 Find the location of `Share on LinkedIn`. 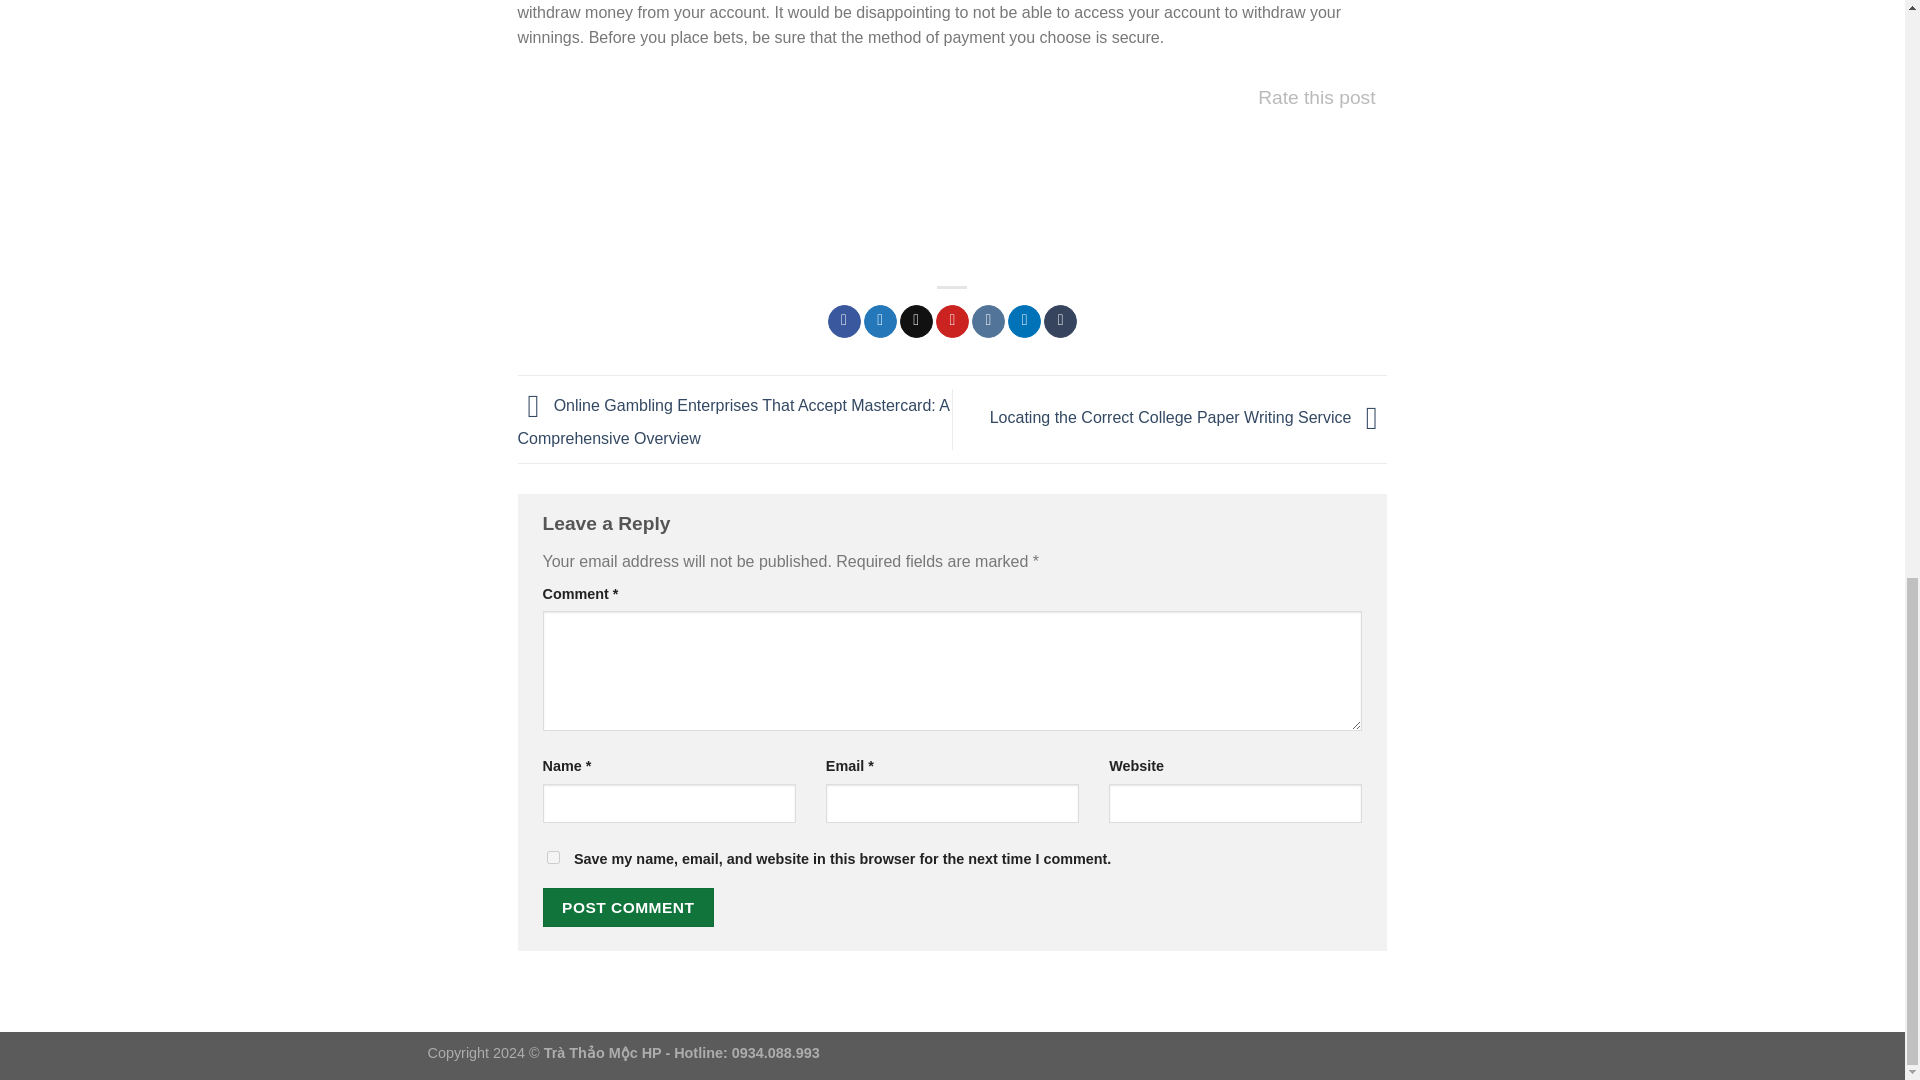

Share on LinkedIn is located at coordinates (1024, 322).